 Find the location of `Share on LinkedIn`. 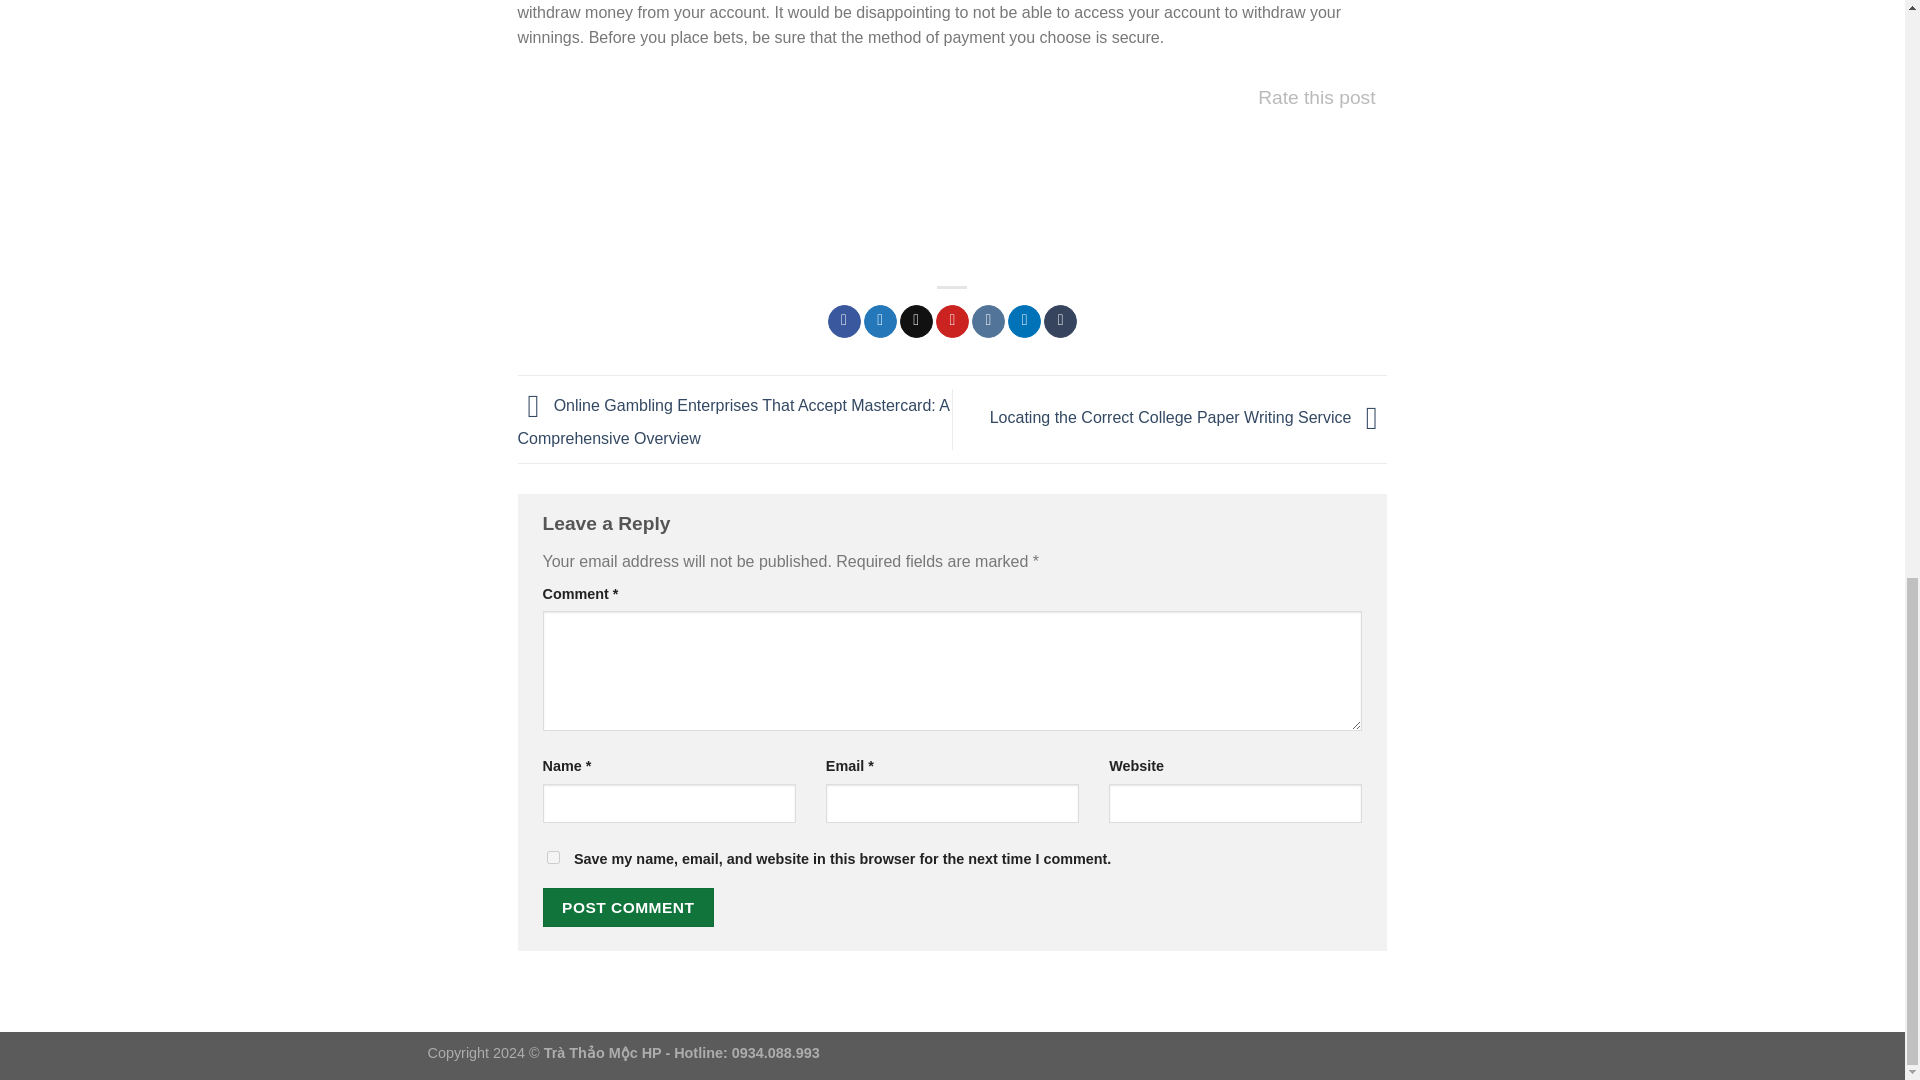

Share on LinkedIn is located at coordinates (1024, 322).